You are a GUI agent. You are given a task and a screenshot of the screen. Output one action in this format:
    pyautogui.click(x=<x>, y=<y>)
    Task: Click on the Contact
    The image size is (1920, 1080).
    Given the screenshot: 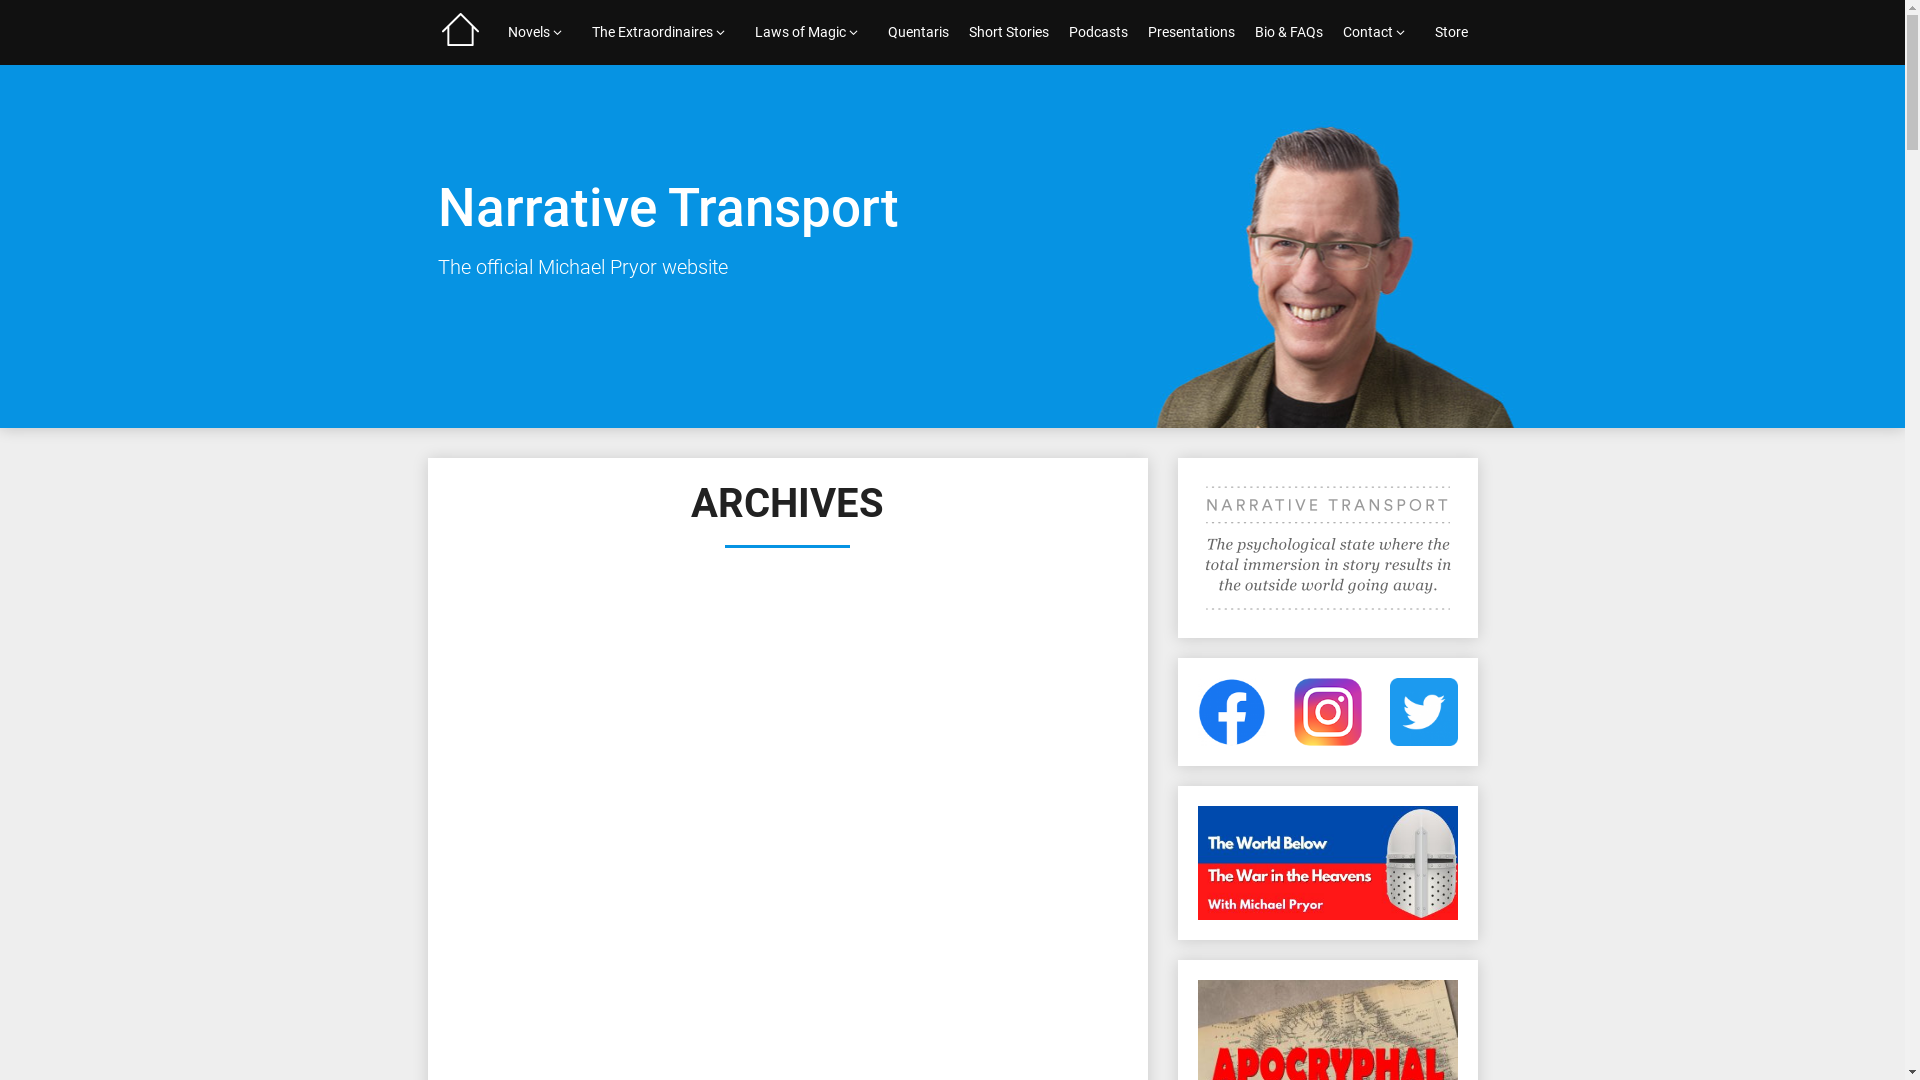 What is the action you would take?
    pyautogui.click(x=1378, y=32)
    